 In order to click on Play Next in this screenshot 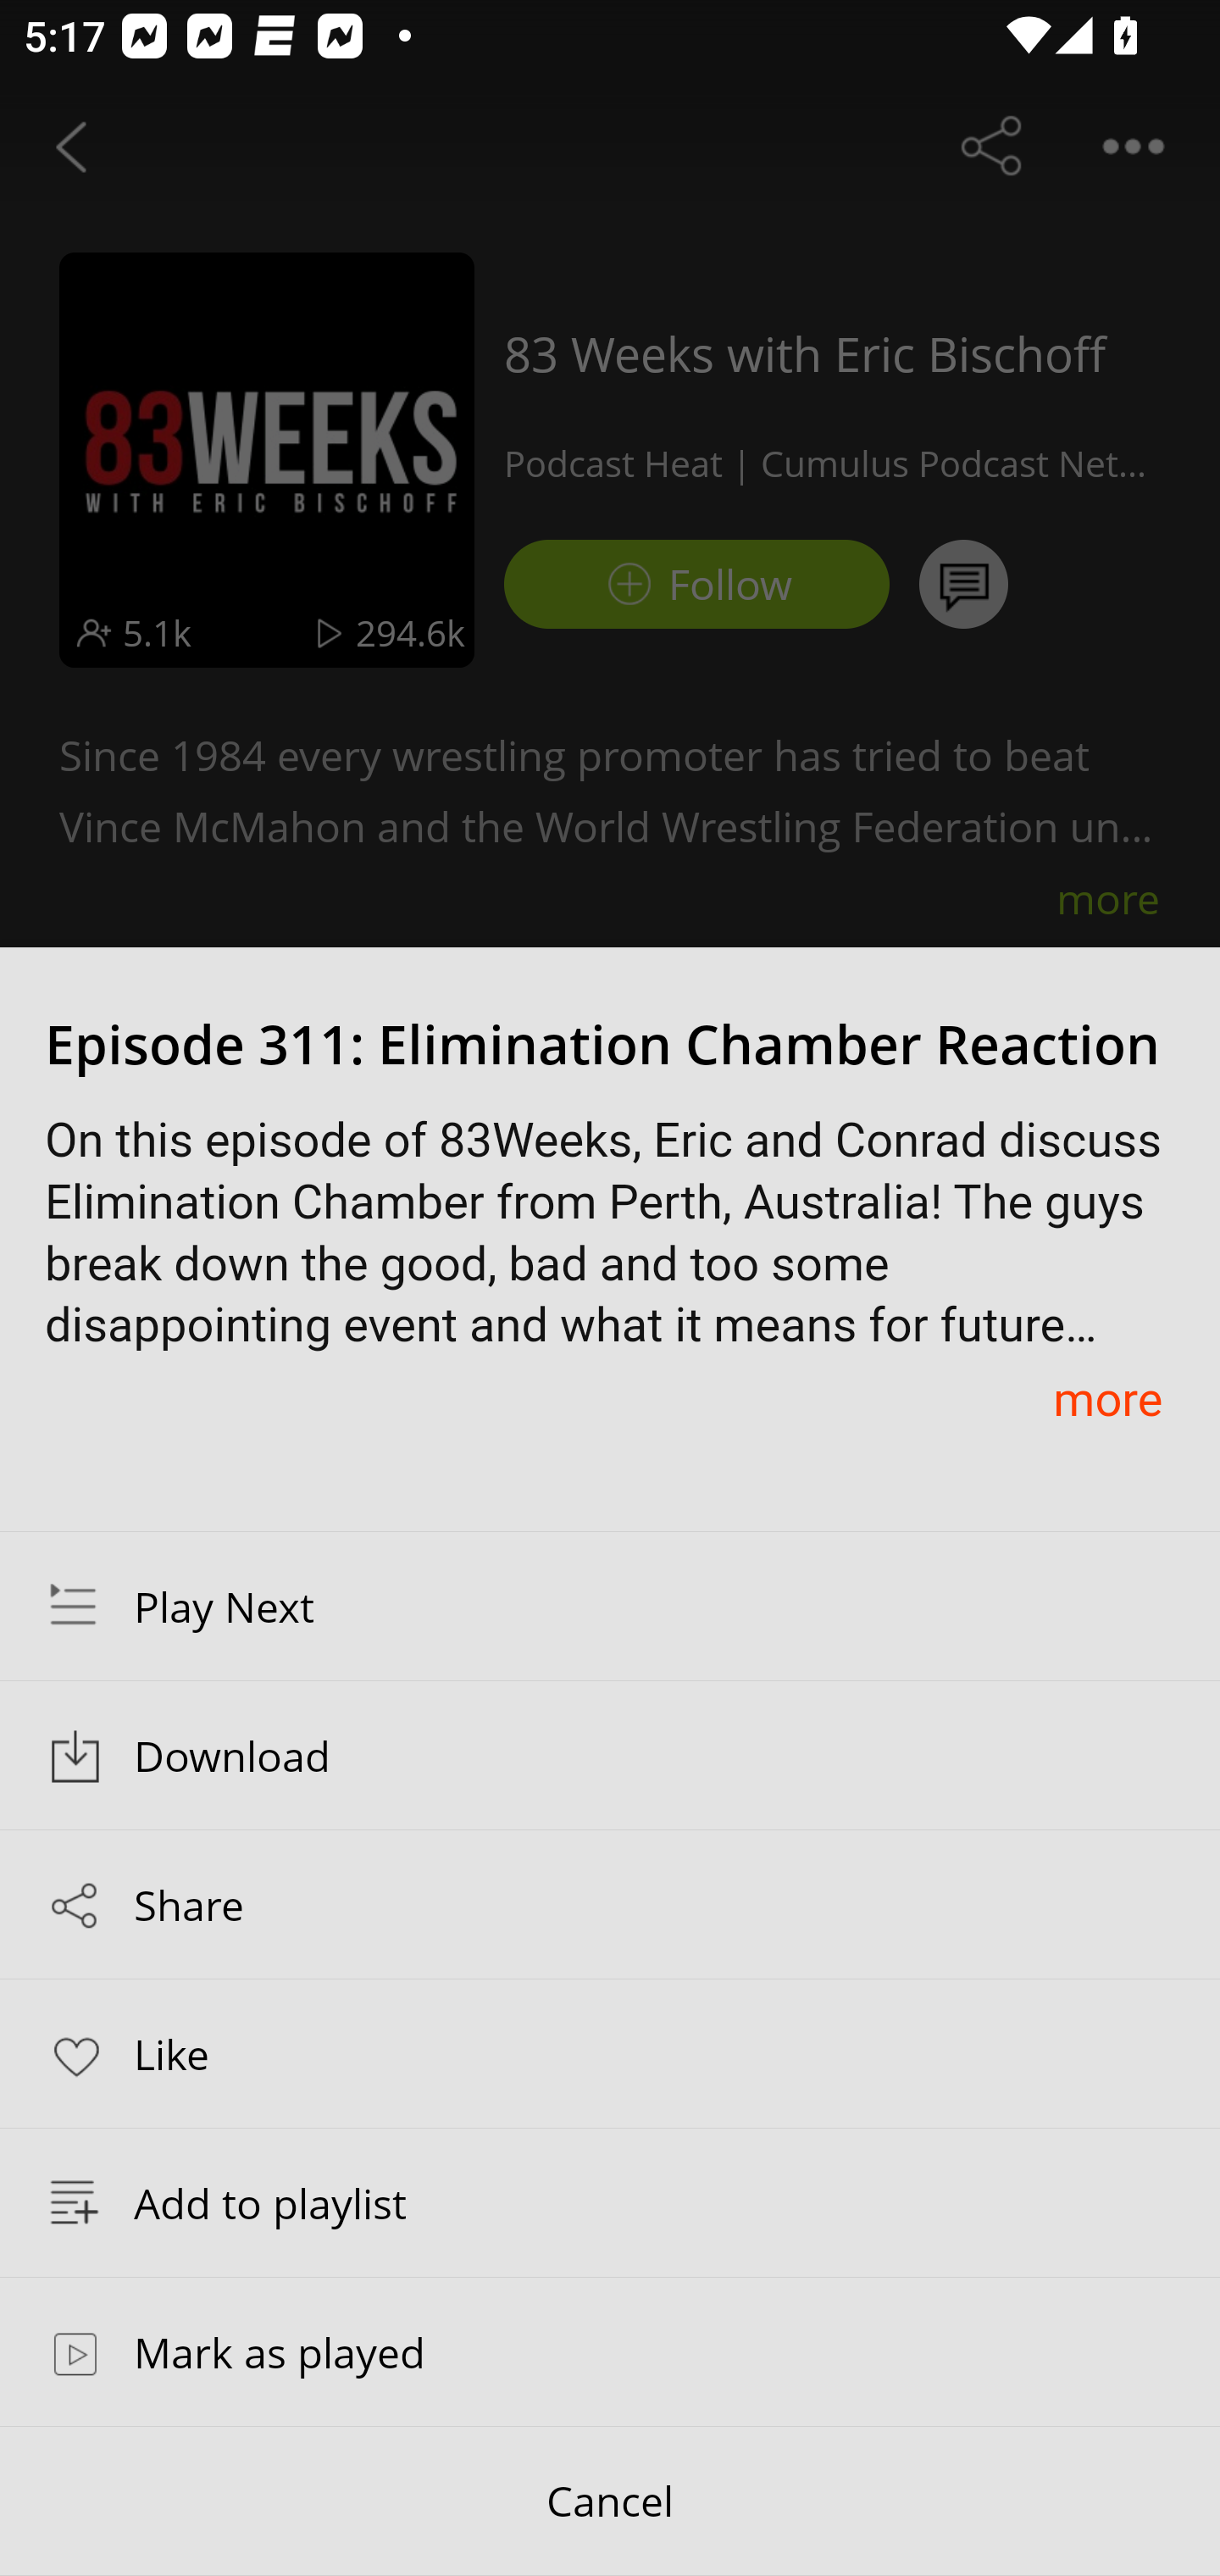, I will do `click(610, 1606)`.